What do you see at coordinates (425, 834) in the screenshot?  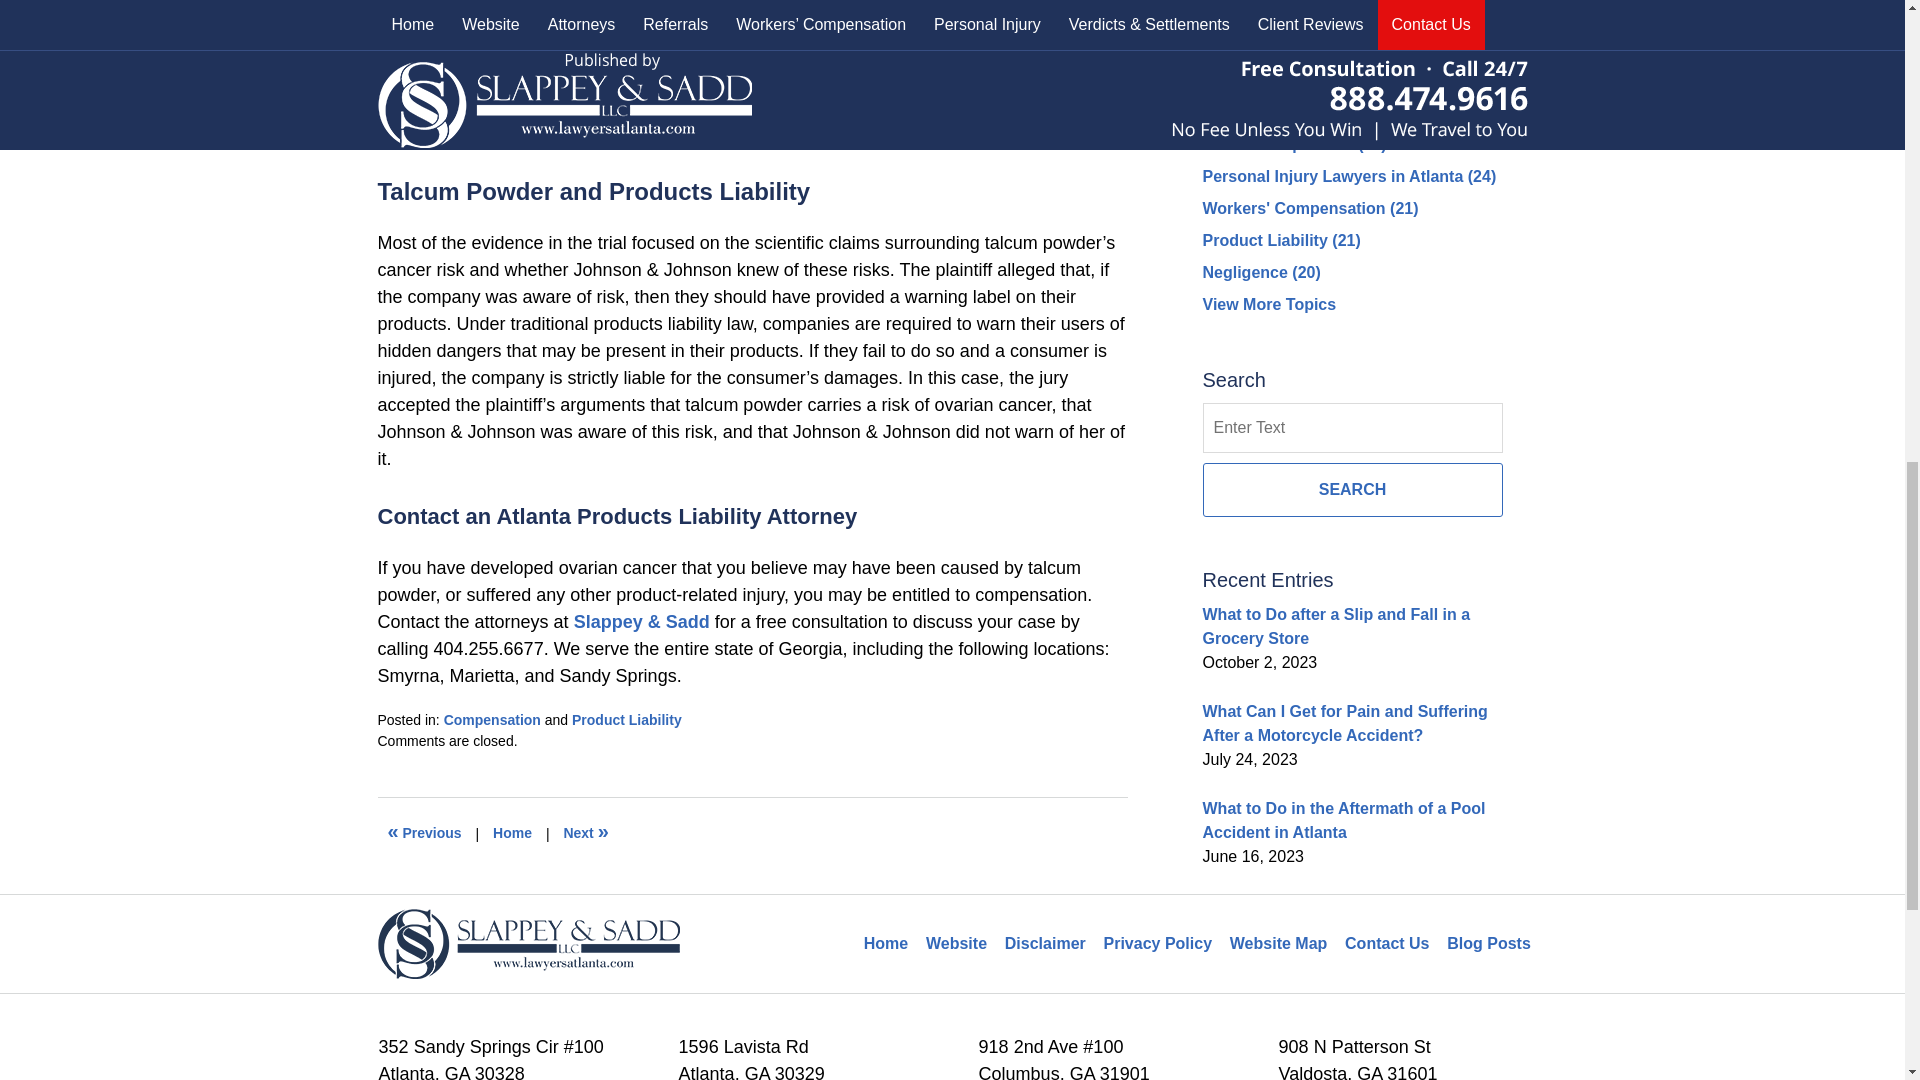 I see `Should I Use an Auto Insurance Tracking Device?` at bounding box center [425, 834].